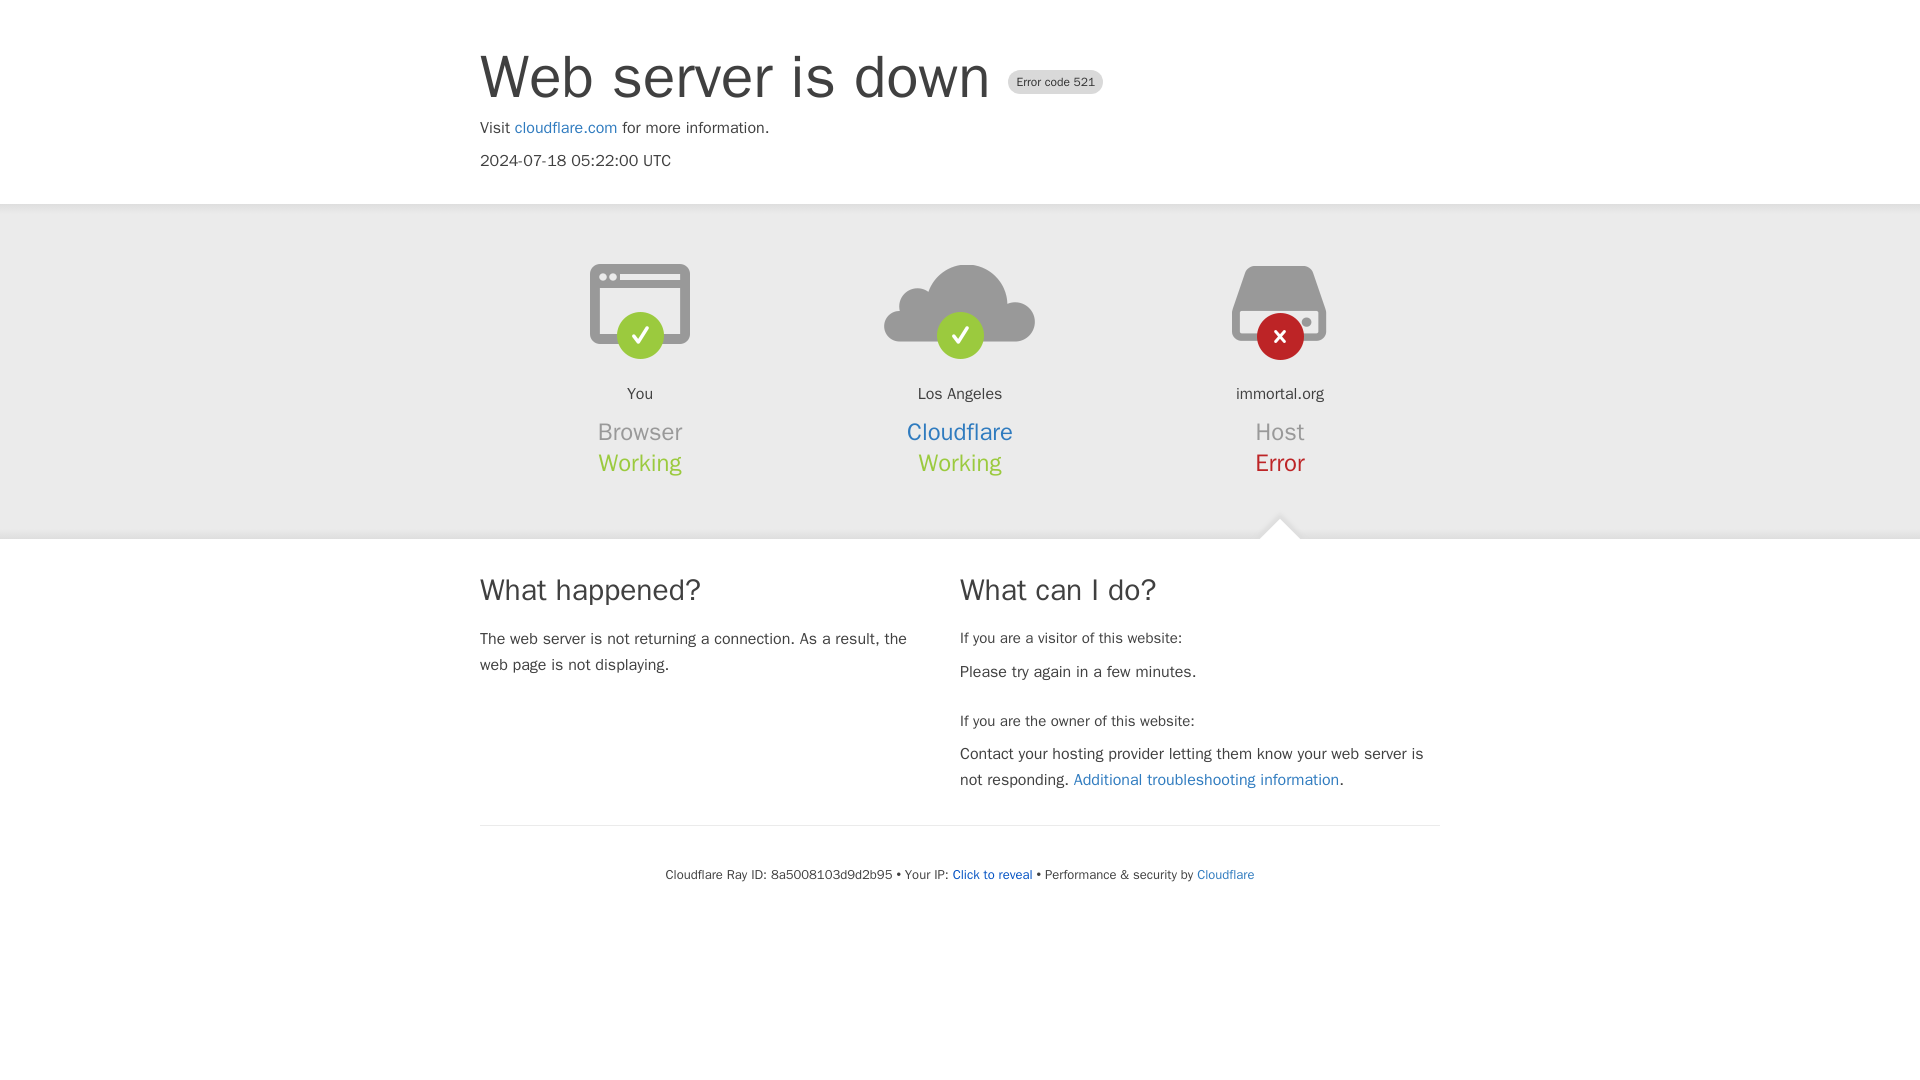 This screenshot has height=1080, width=1920. I want to click on Cloudflare, so click(1224, 874).